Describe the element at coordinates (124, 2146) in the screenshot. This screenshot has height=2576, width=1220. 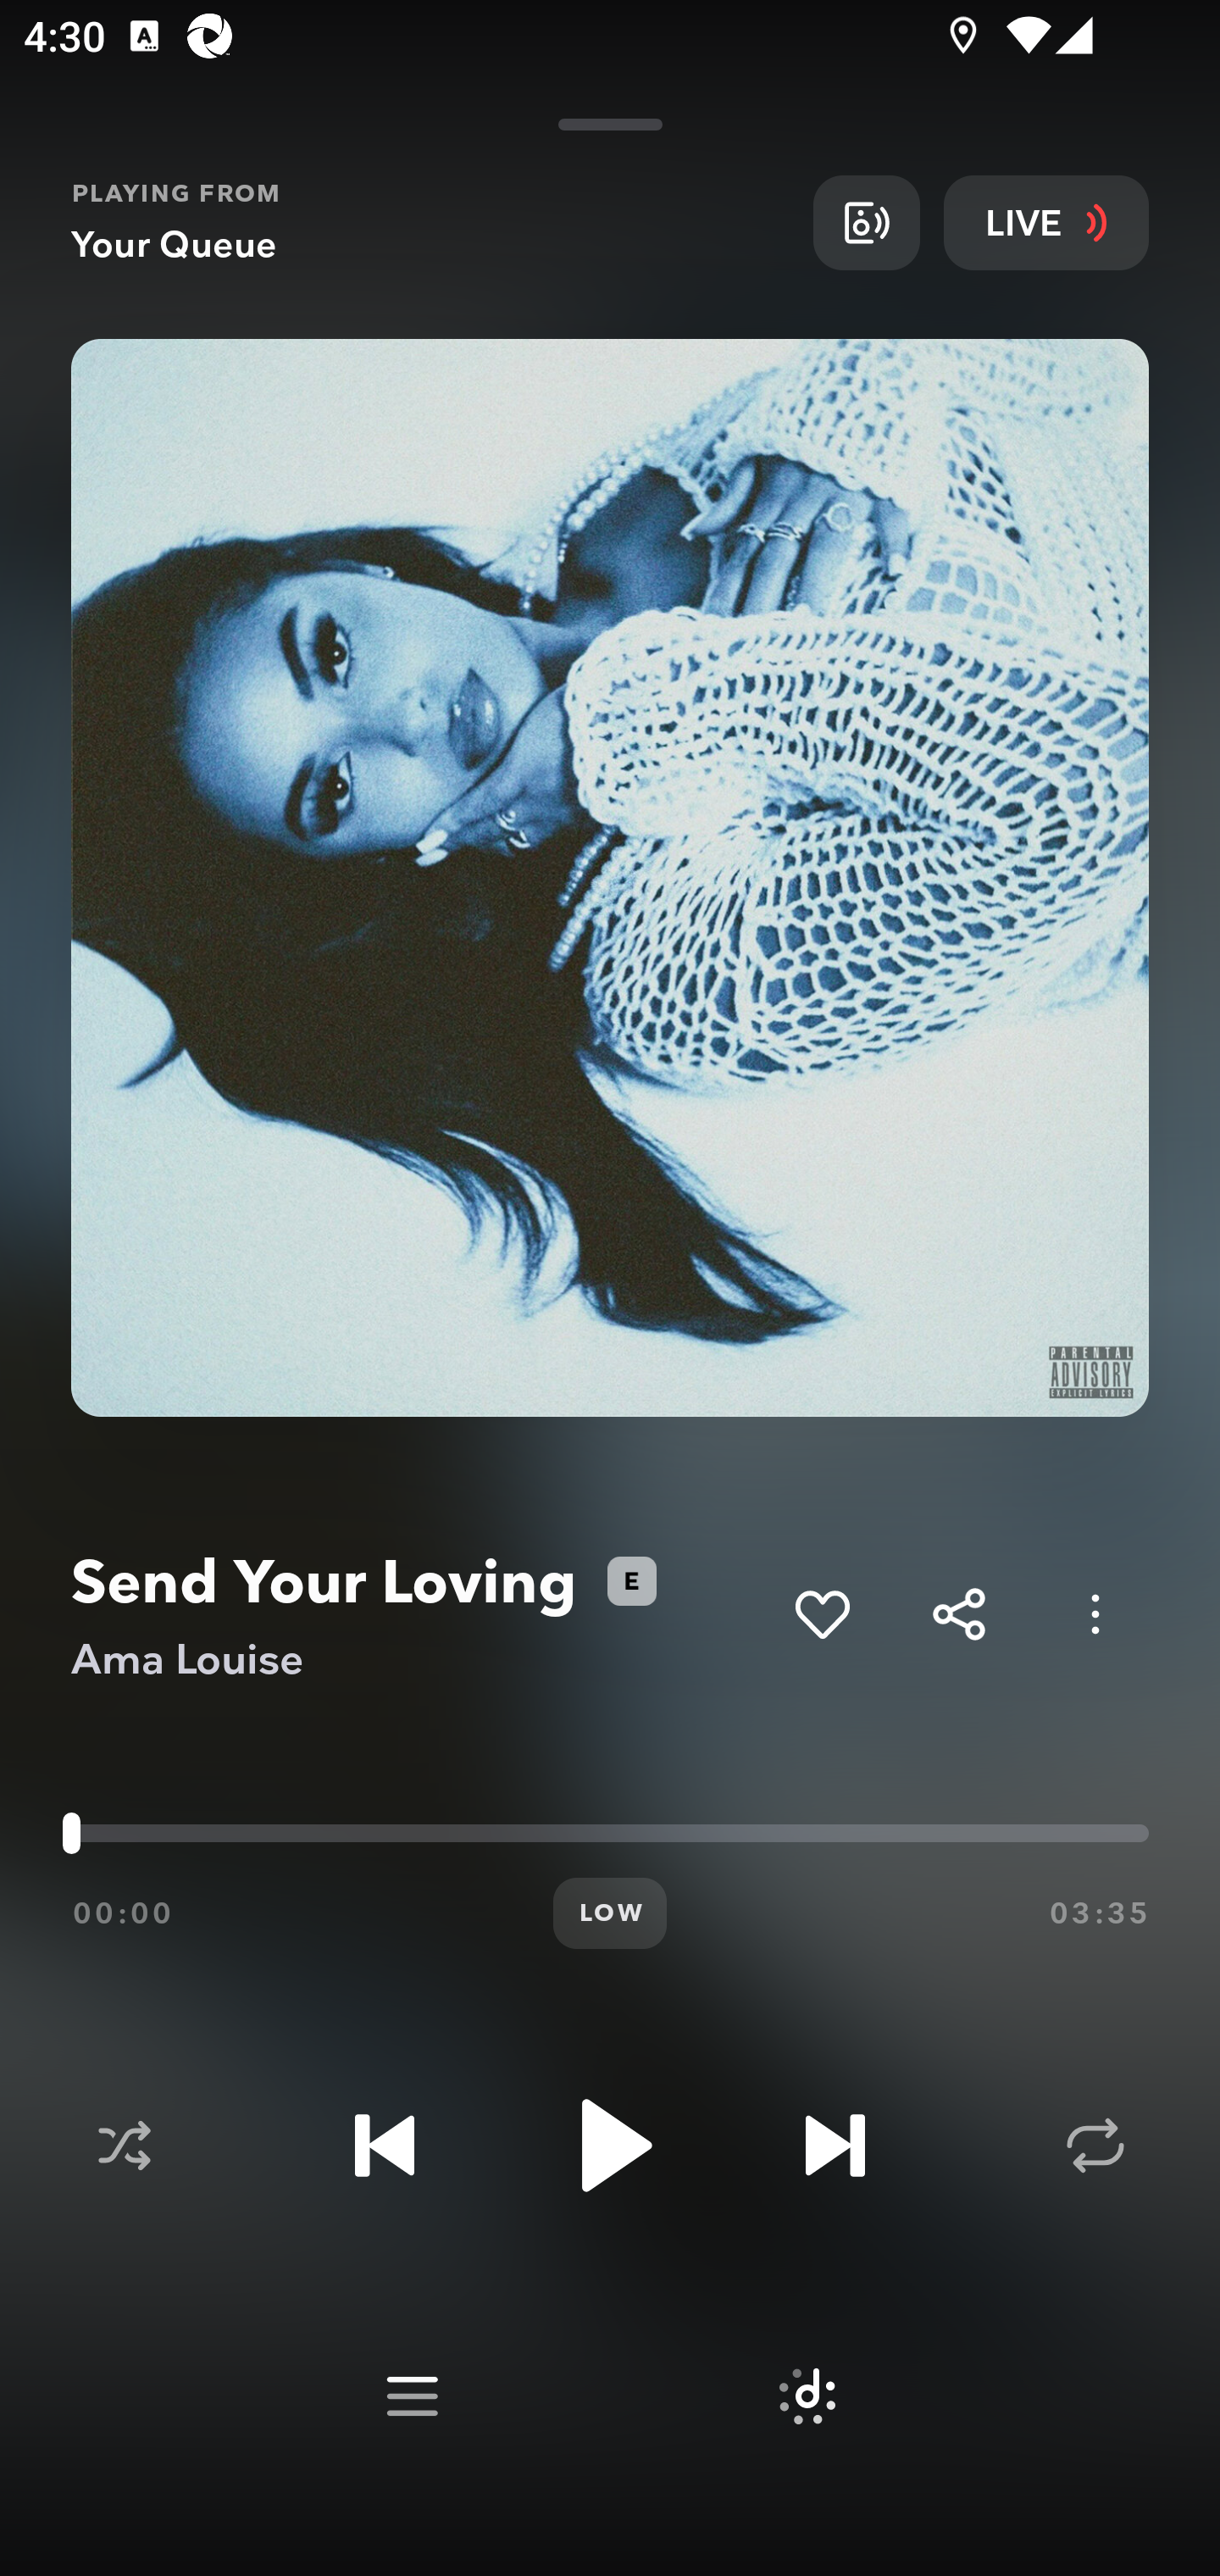
I see `Shuffle disabled` at that location.